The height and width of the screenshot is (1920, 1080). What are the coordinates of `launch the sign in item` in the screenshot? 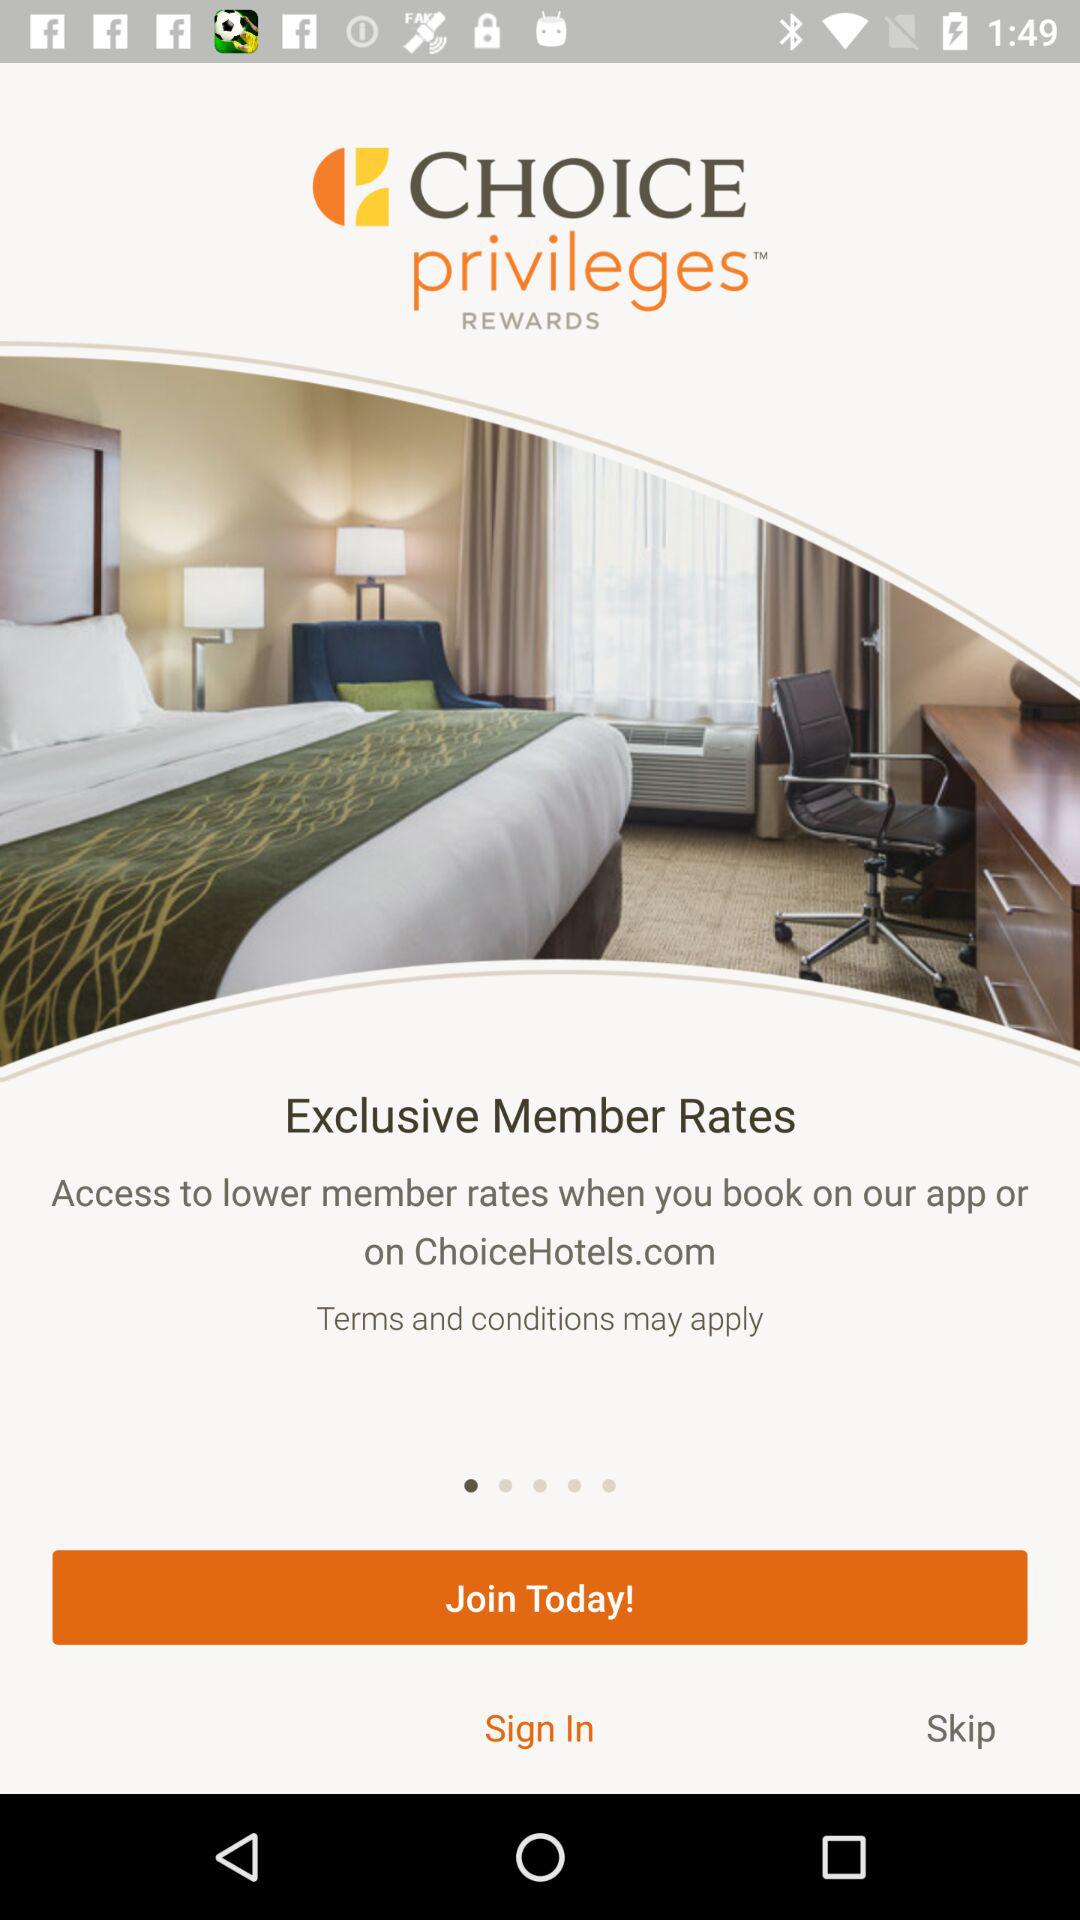 It's located at (539, 1726).